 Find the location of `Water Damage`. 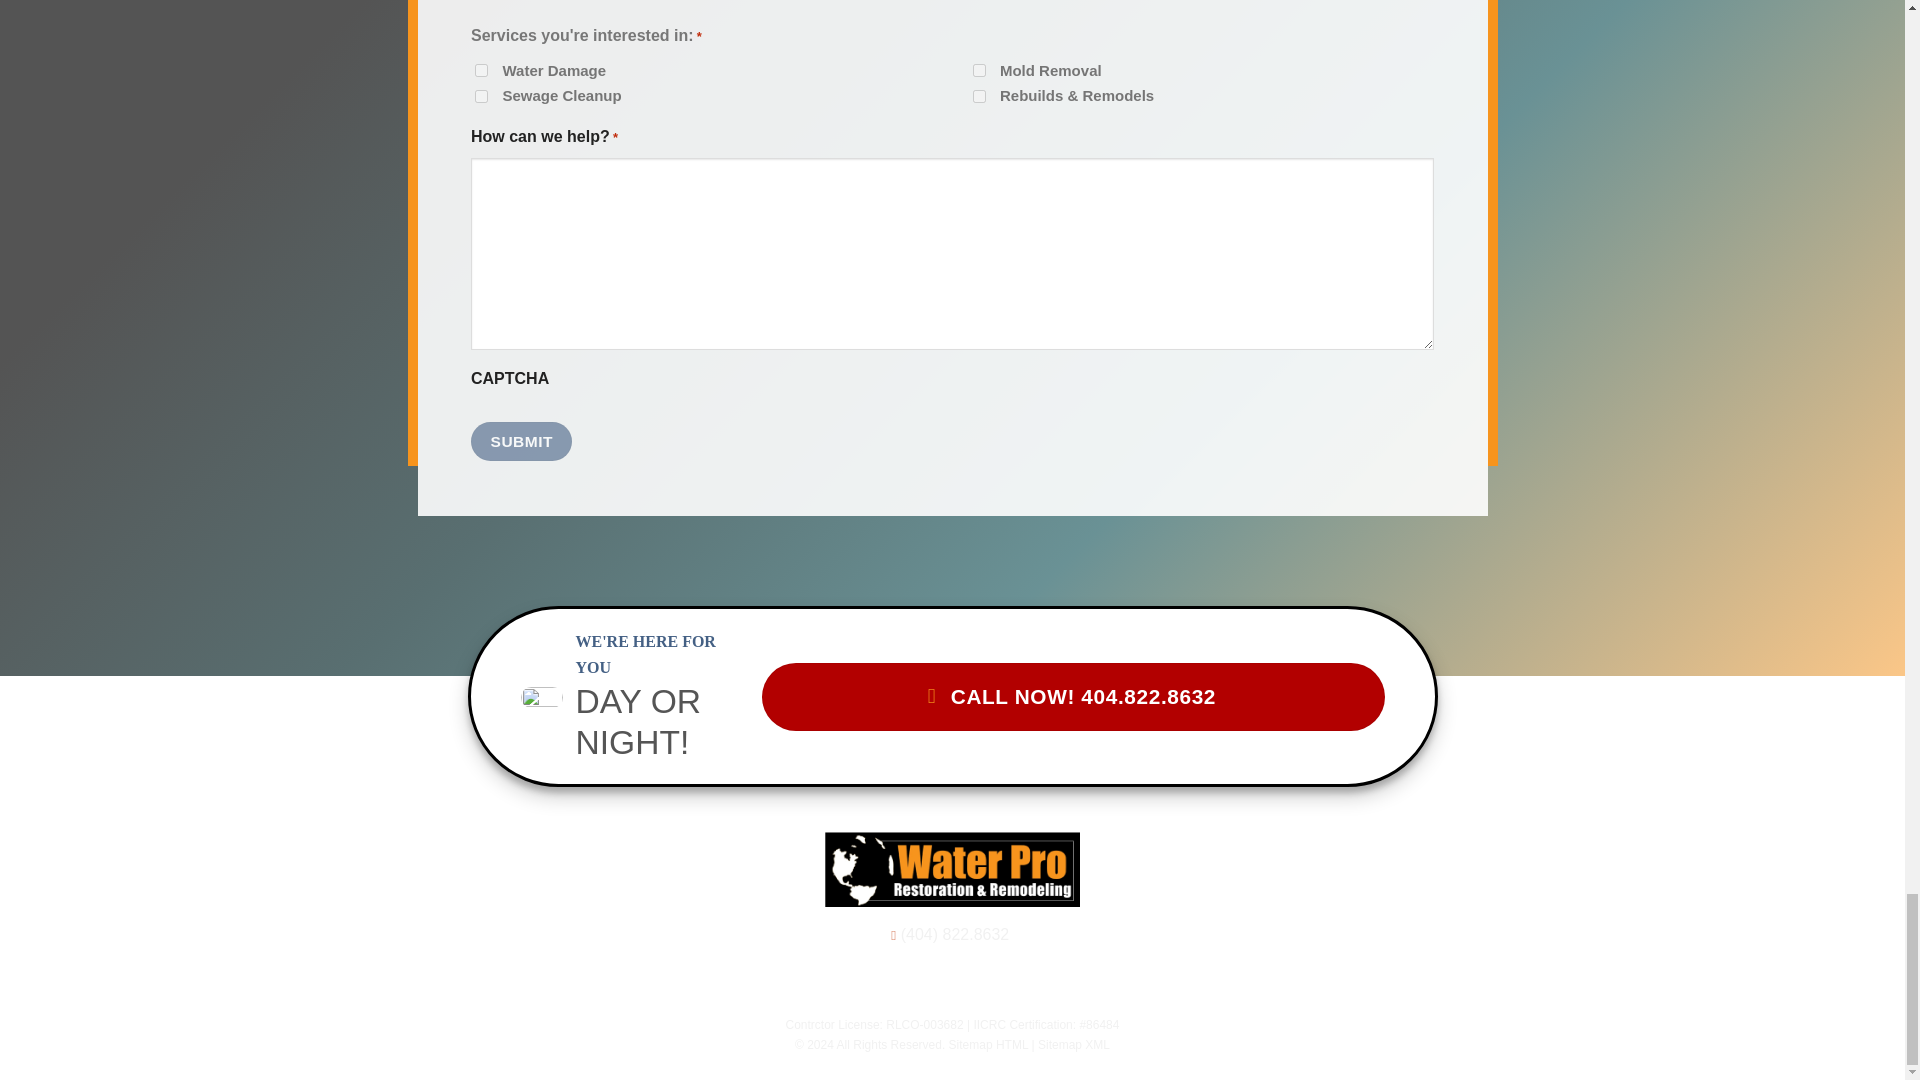

Water Damage is located at coordinates (480, 70).